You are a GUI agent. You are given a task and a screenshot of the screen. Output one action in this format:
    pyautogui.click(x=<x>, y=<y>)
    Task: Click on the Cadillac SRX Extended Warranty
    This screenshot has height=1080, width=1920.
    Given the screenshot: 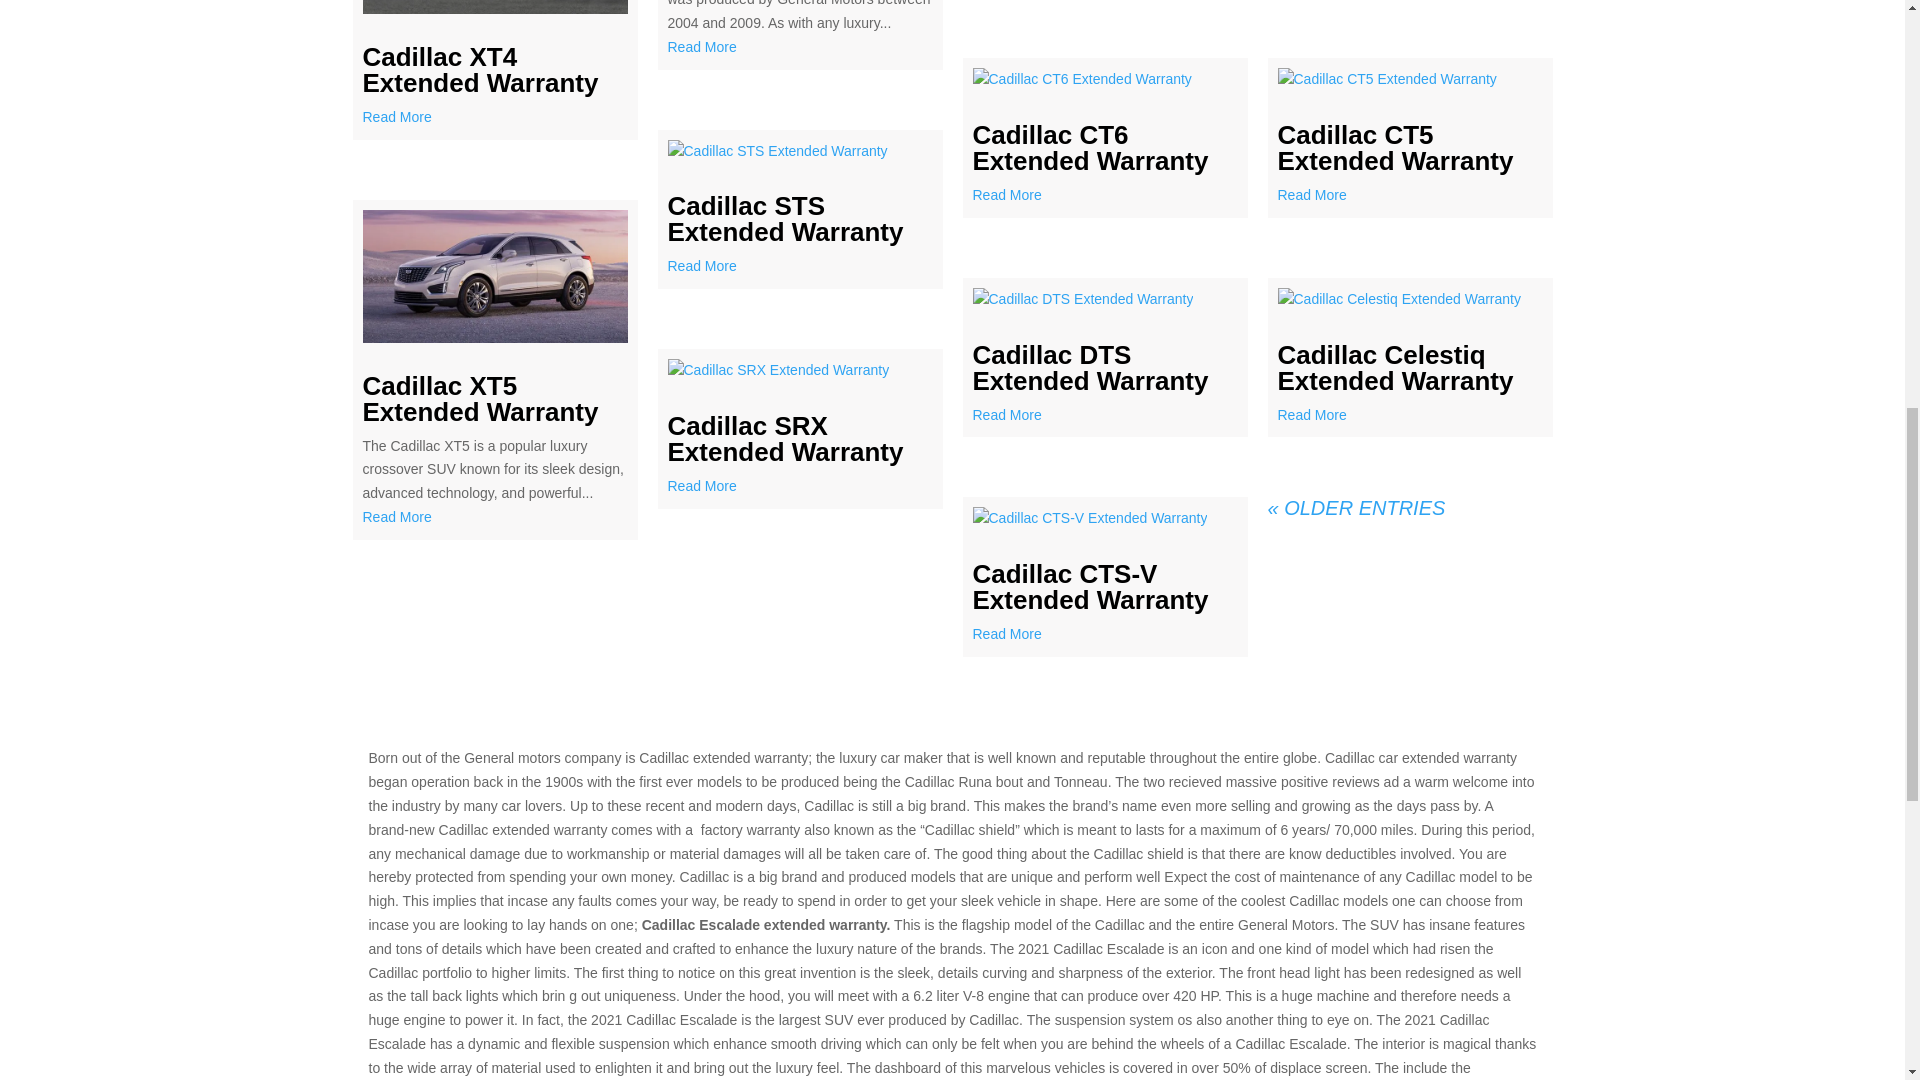 What is the action you would take?
    pyautogui.click(x=786, y=438)
    